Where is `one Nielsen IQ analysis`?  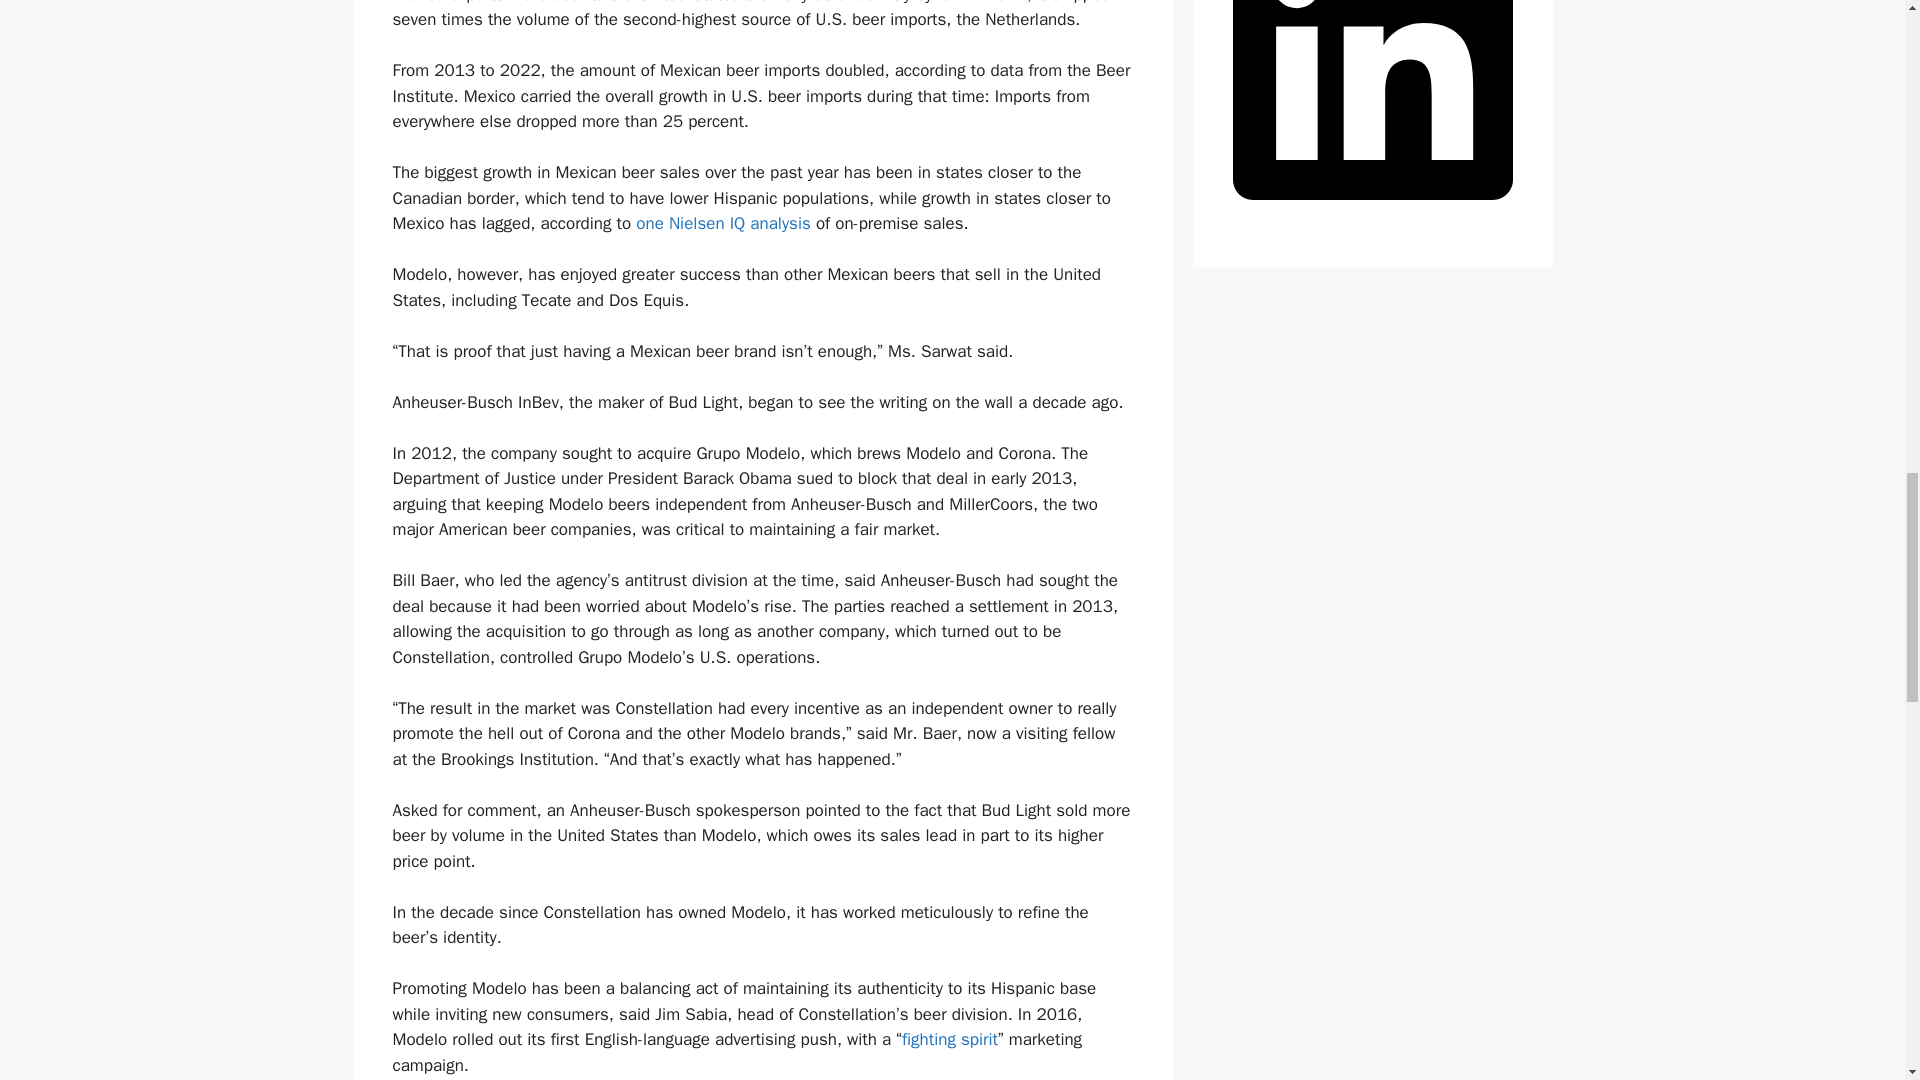
one Nielsen IQ analysis is located at coordinates (722, 223).